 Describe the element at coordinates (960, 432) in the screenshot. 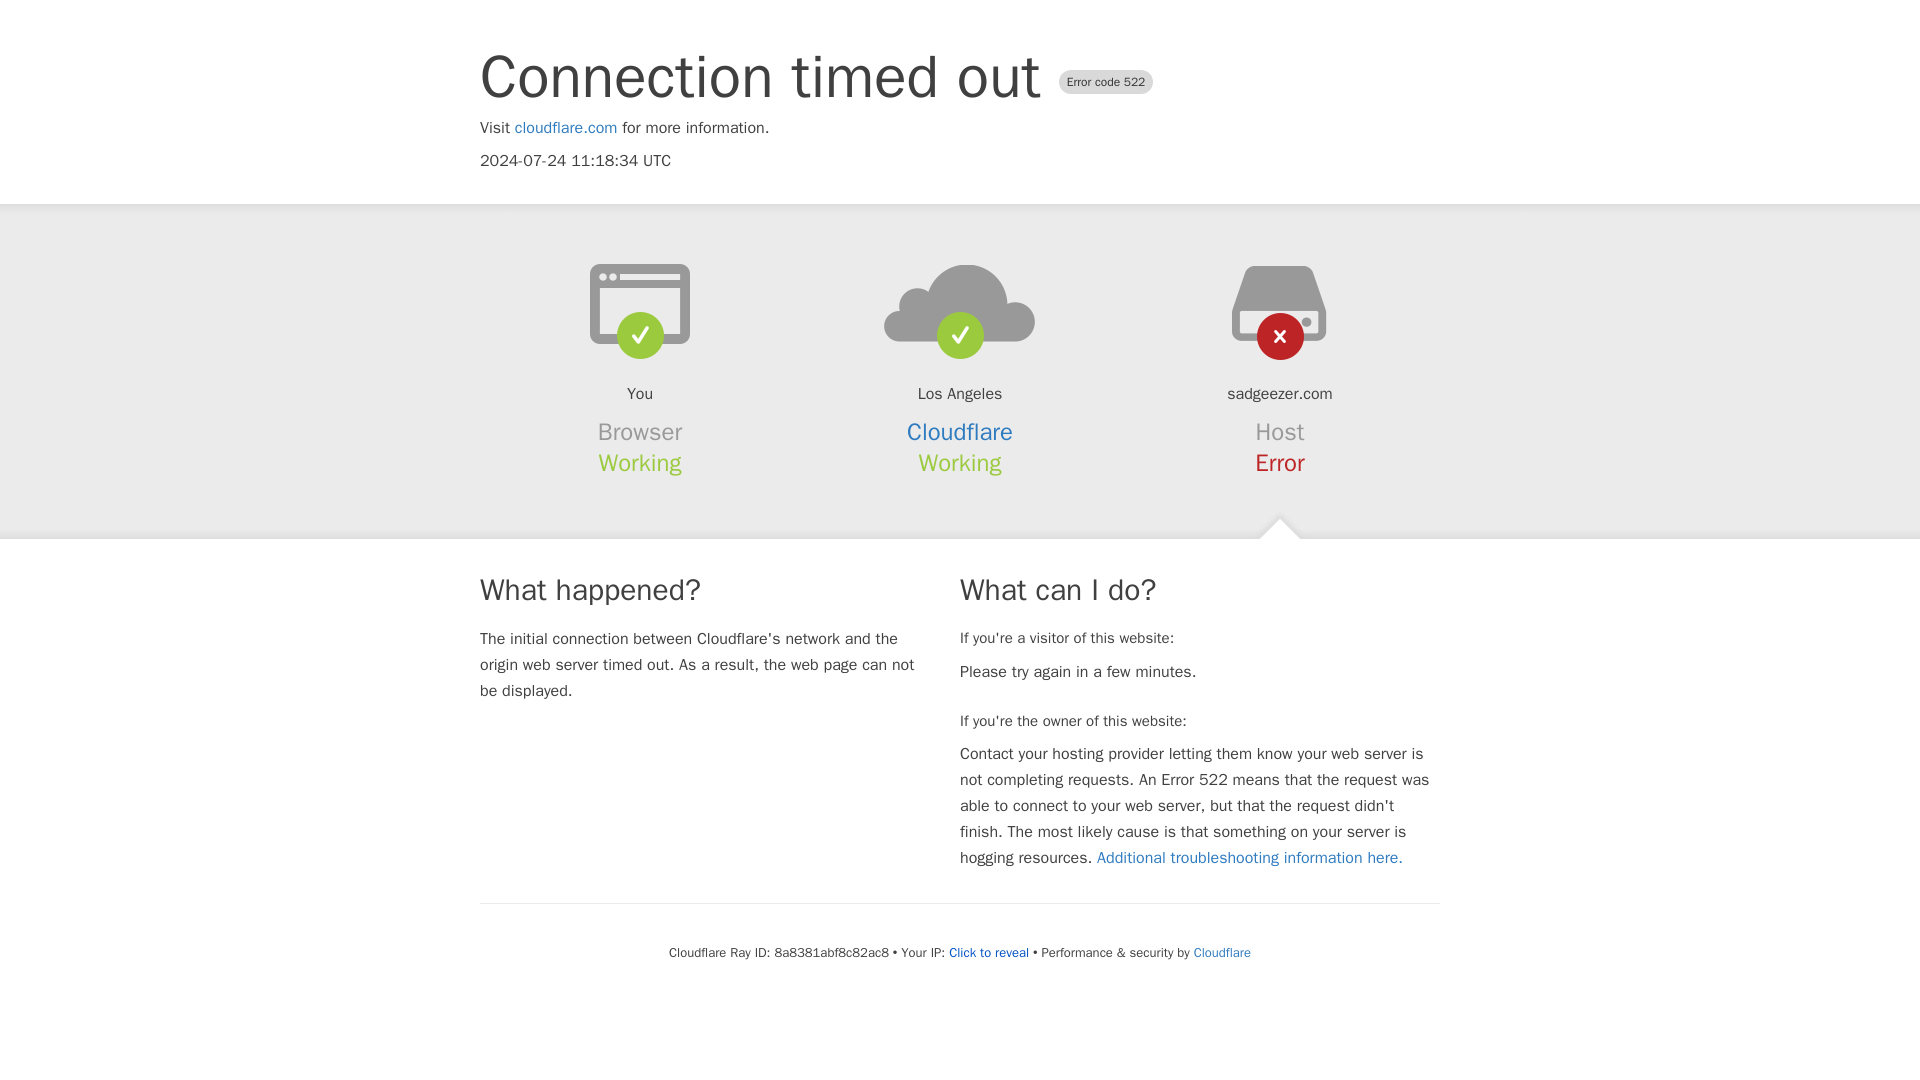

I see `Cloudflare` at that location.